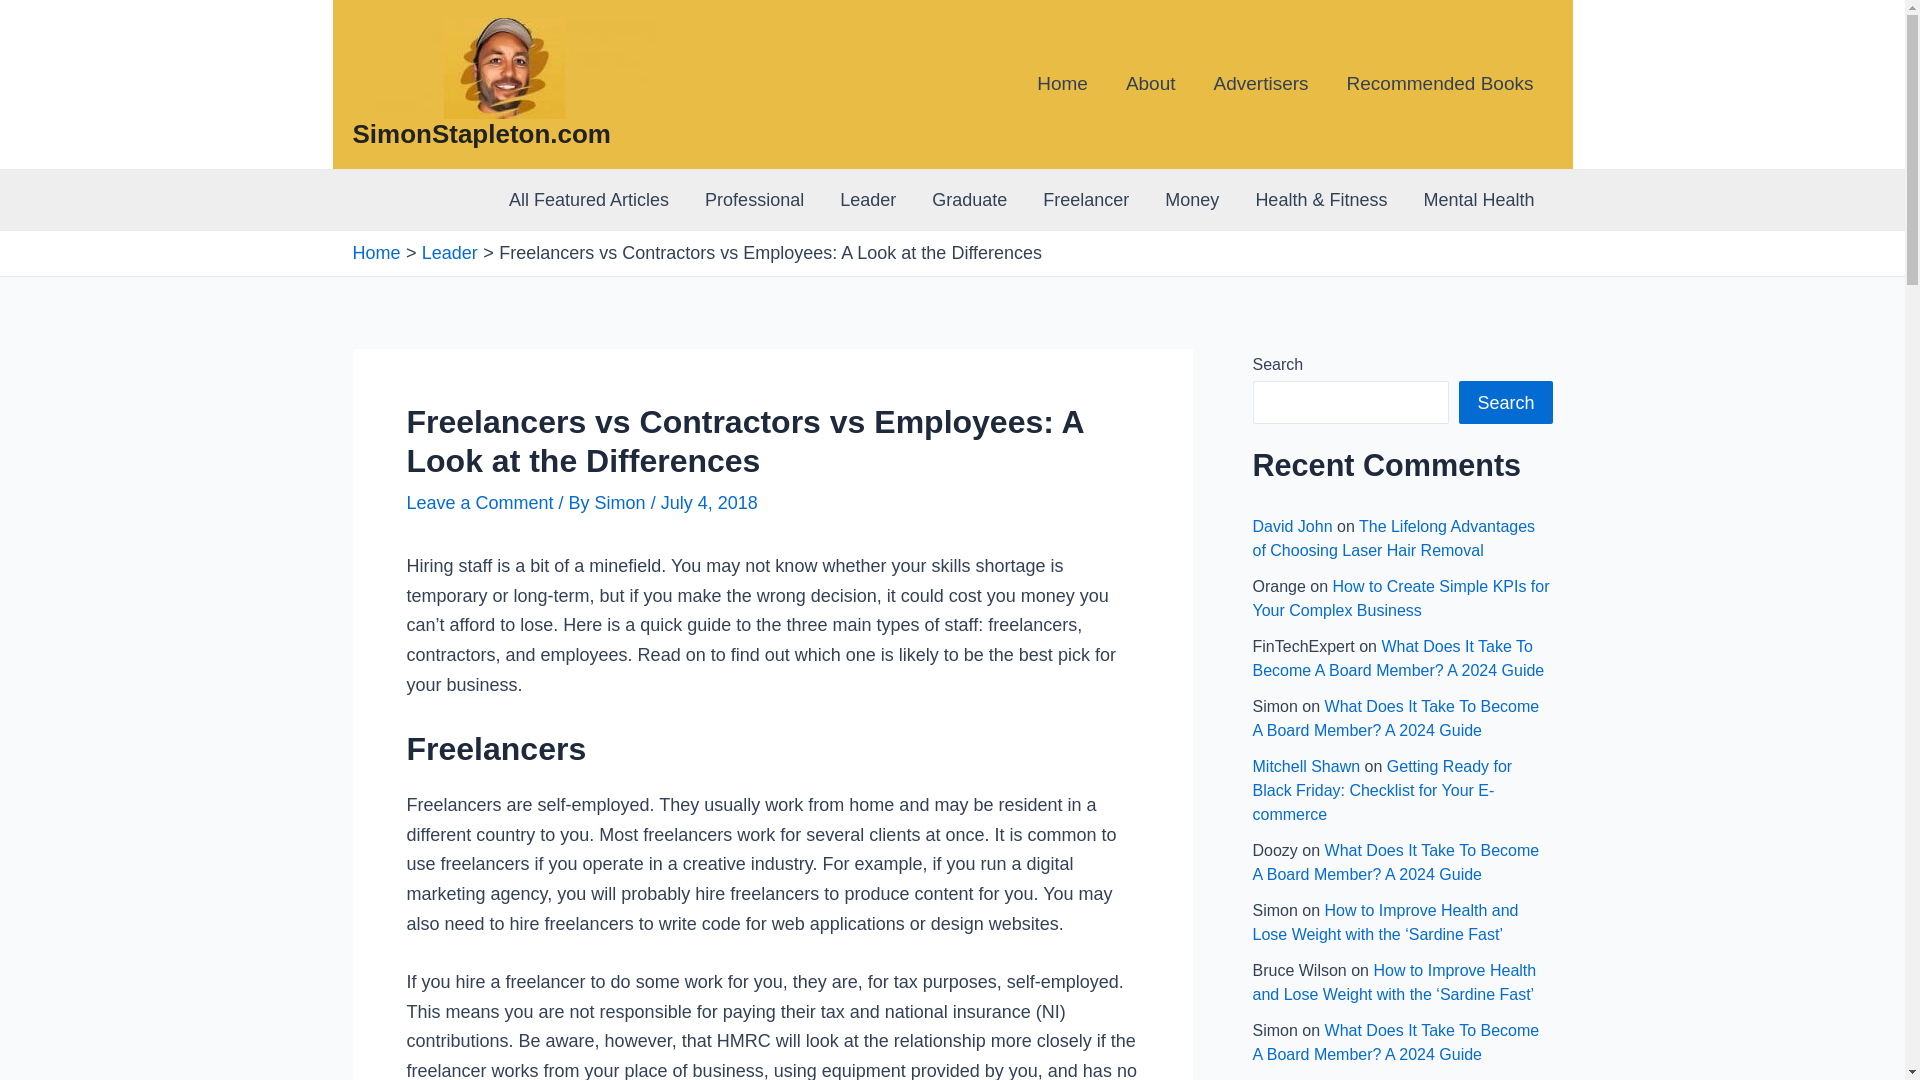 This screenshot has width=1920, height=1080. Describe the element at coordinates (1062, 84) in the screenshot. I see `Home` at that location.